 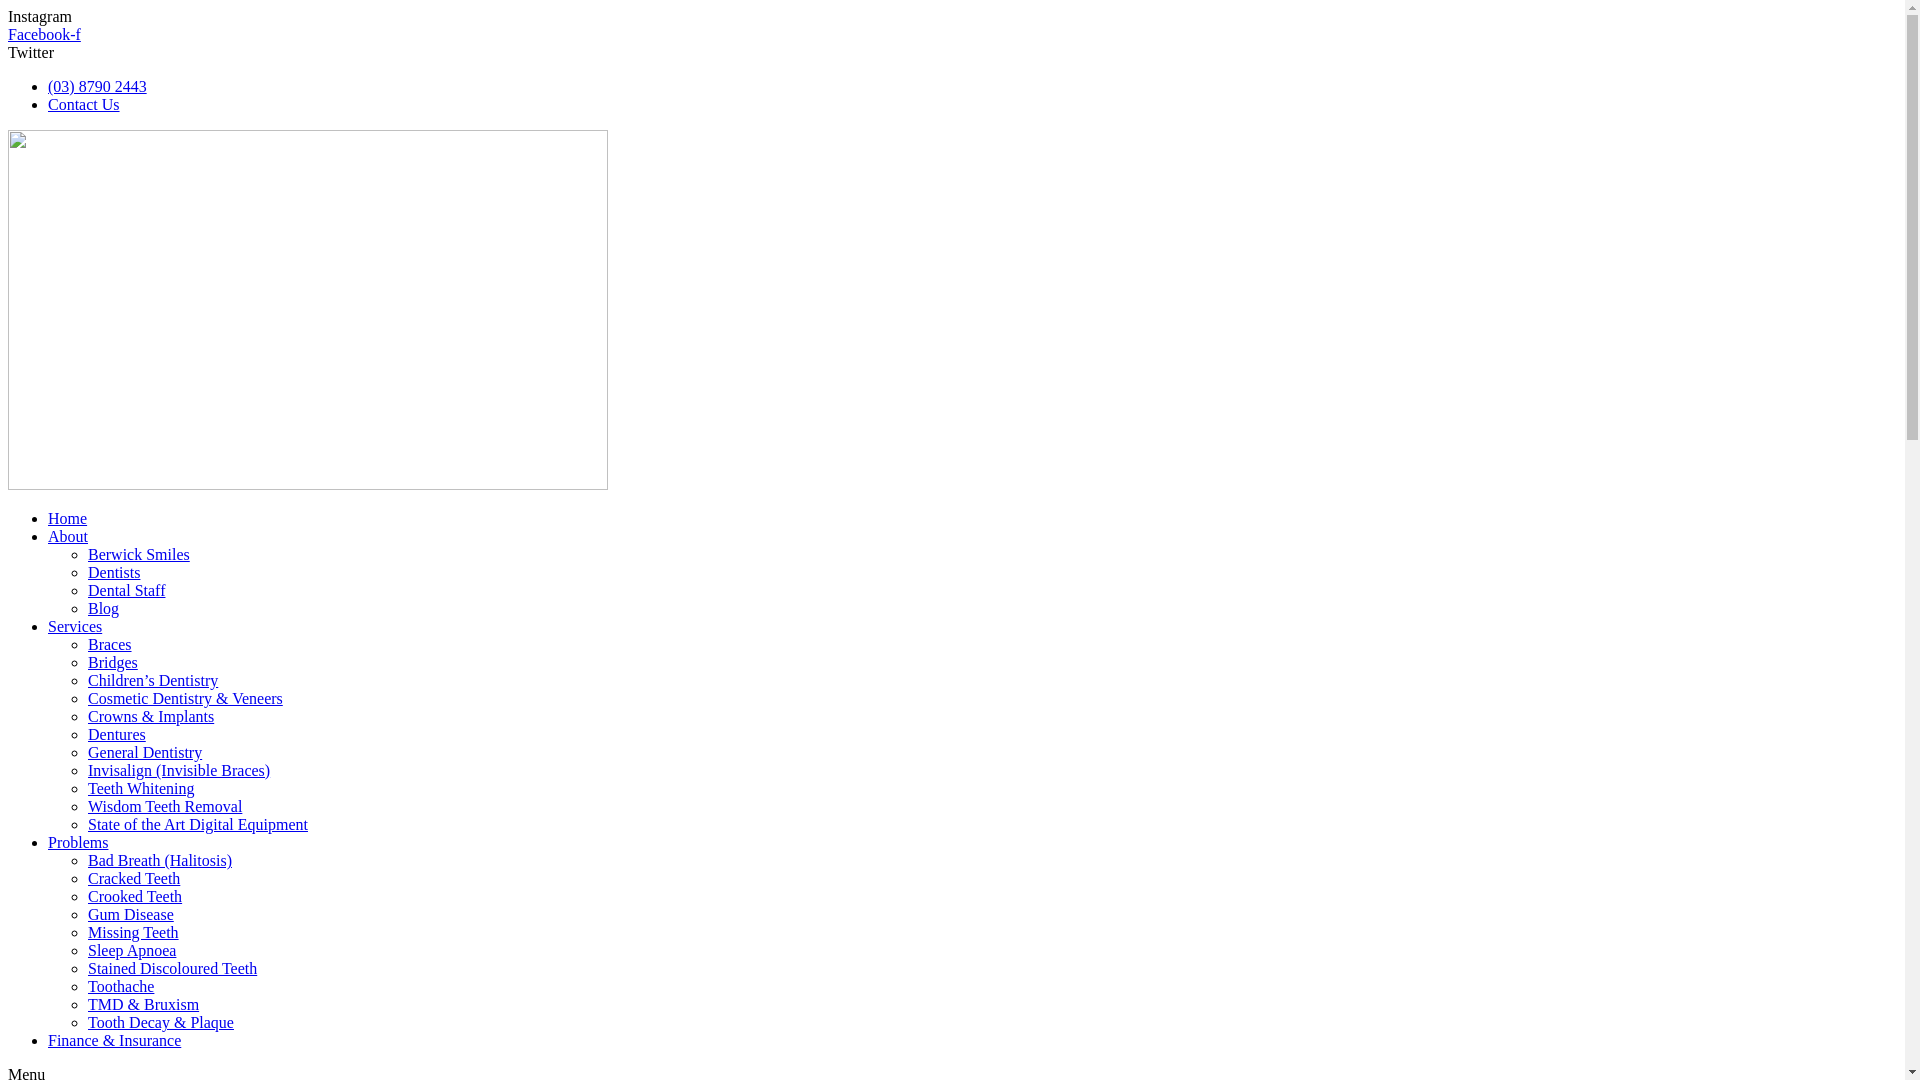 What do you see at coordinates (132, 950) in the screenshot?
I see `Sleep Apnoea` at bounding box center [132, 950].